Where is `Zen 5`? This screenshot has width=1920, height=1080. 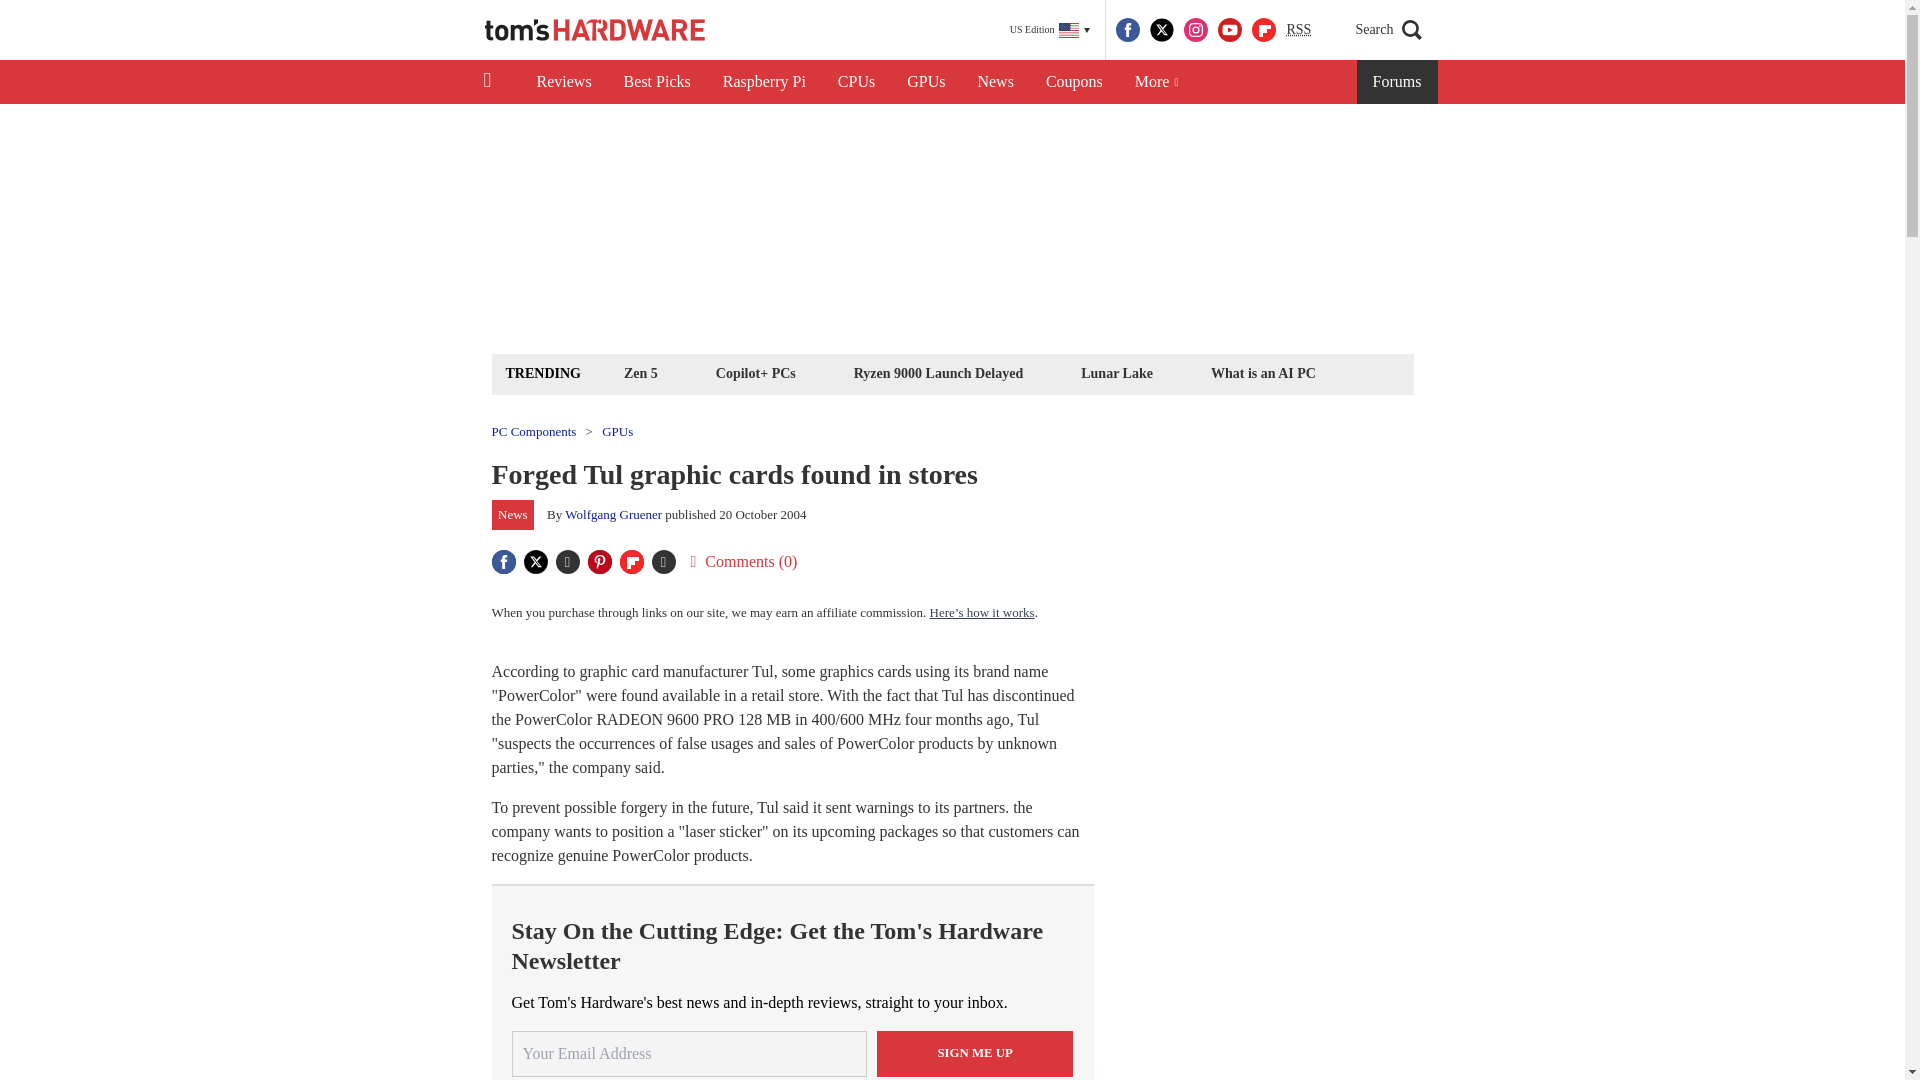
Zen 5 is located at coordinates (640, 372).